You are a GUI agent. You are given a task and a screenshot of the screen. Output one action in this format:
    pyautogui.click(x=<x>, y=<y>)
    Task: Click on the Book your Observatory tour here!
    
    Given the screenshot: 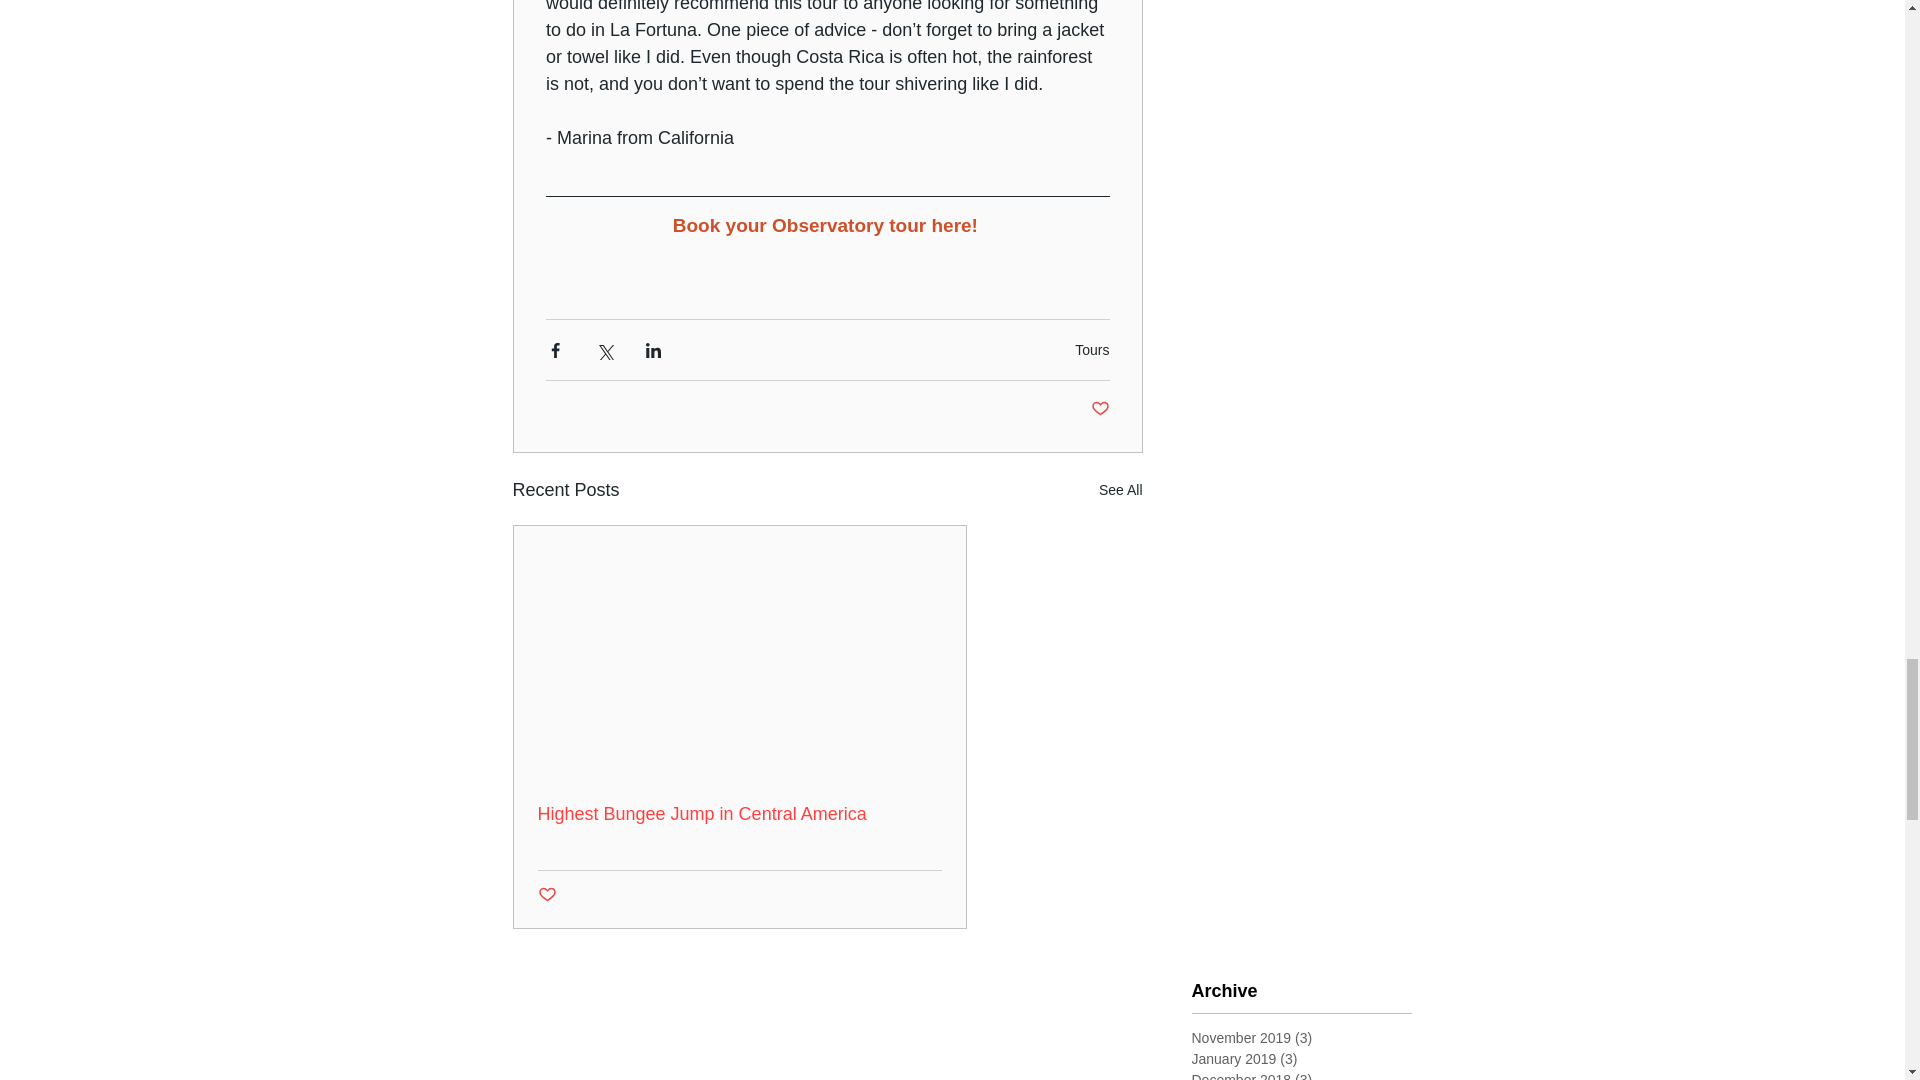 What is the action you would take?
    pyautogui.click(x=824, y=225)
    